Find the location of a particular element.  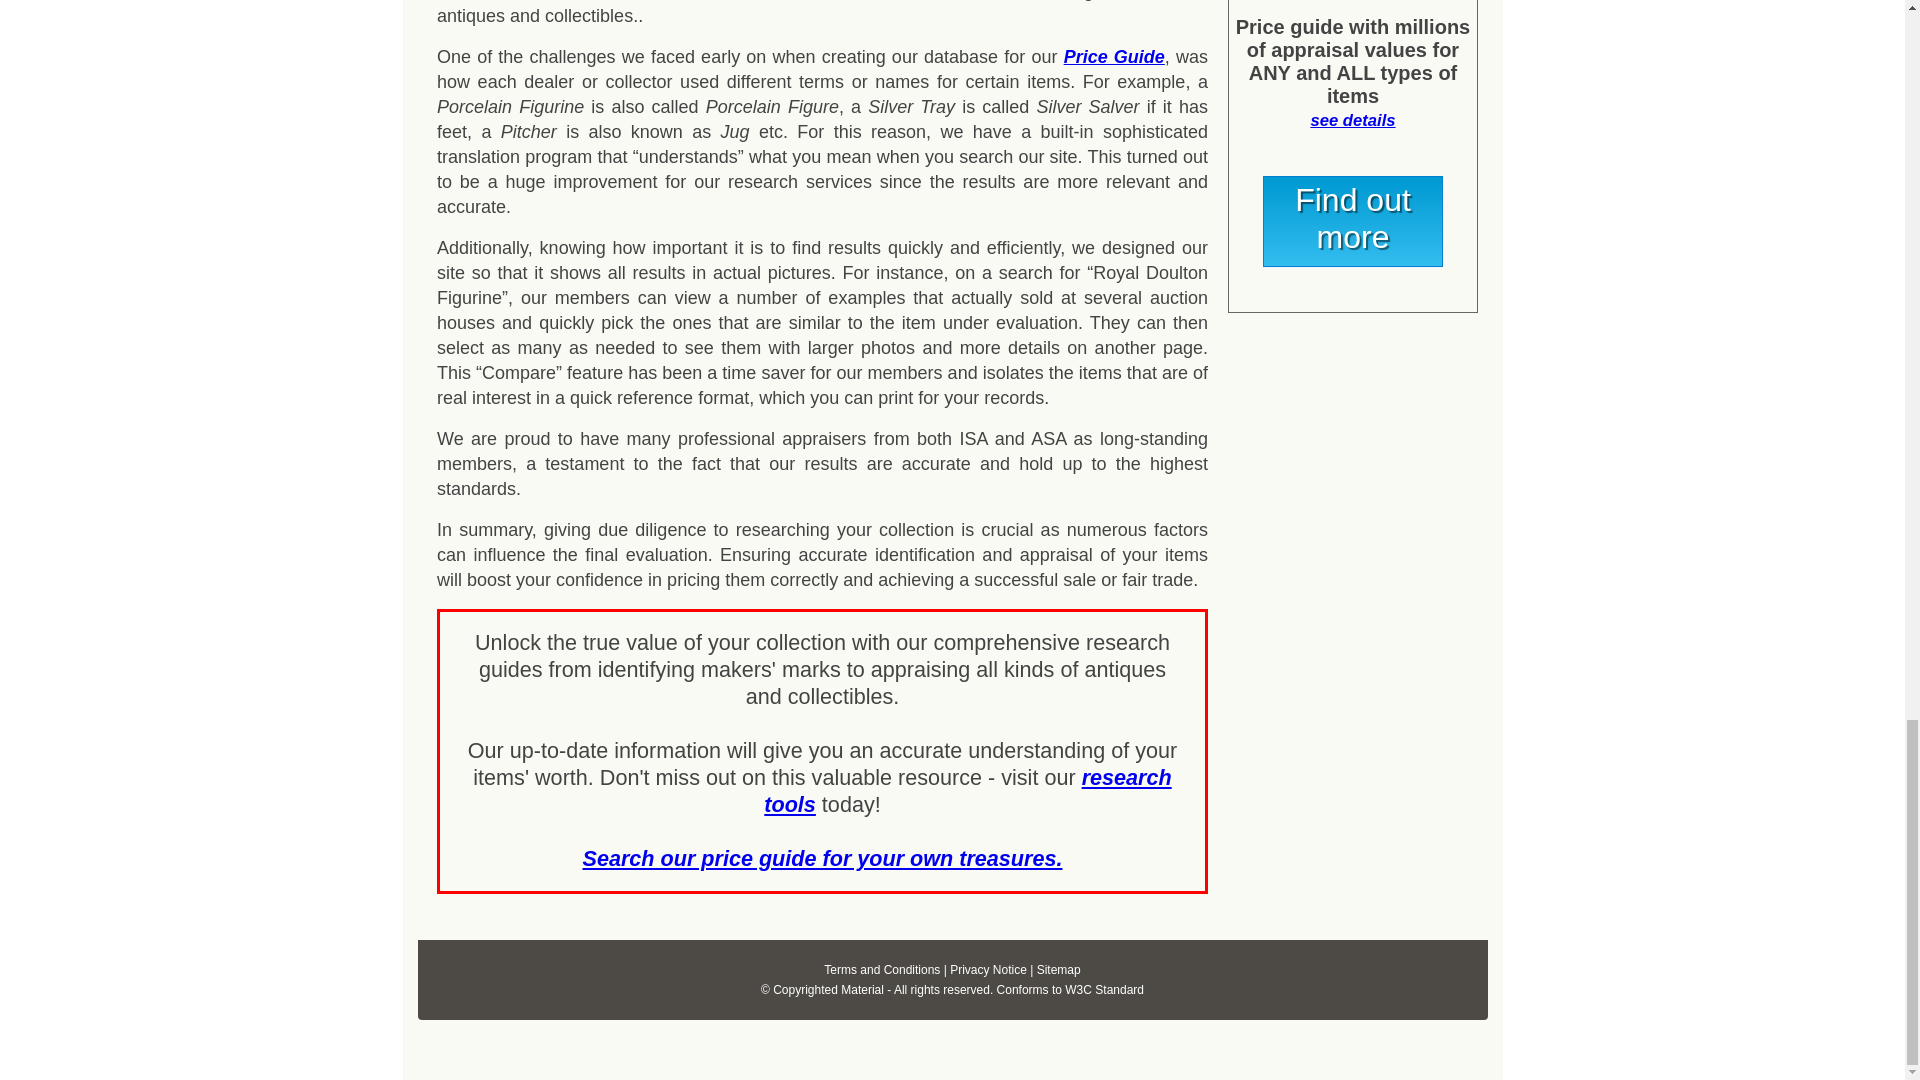

see details is located at coordinates (1352, 120).